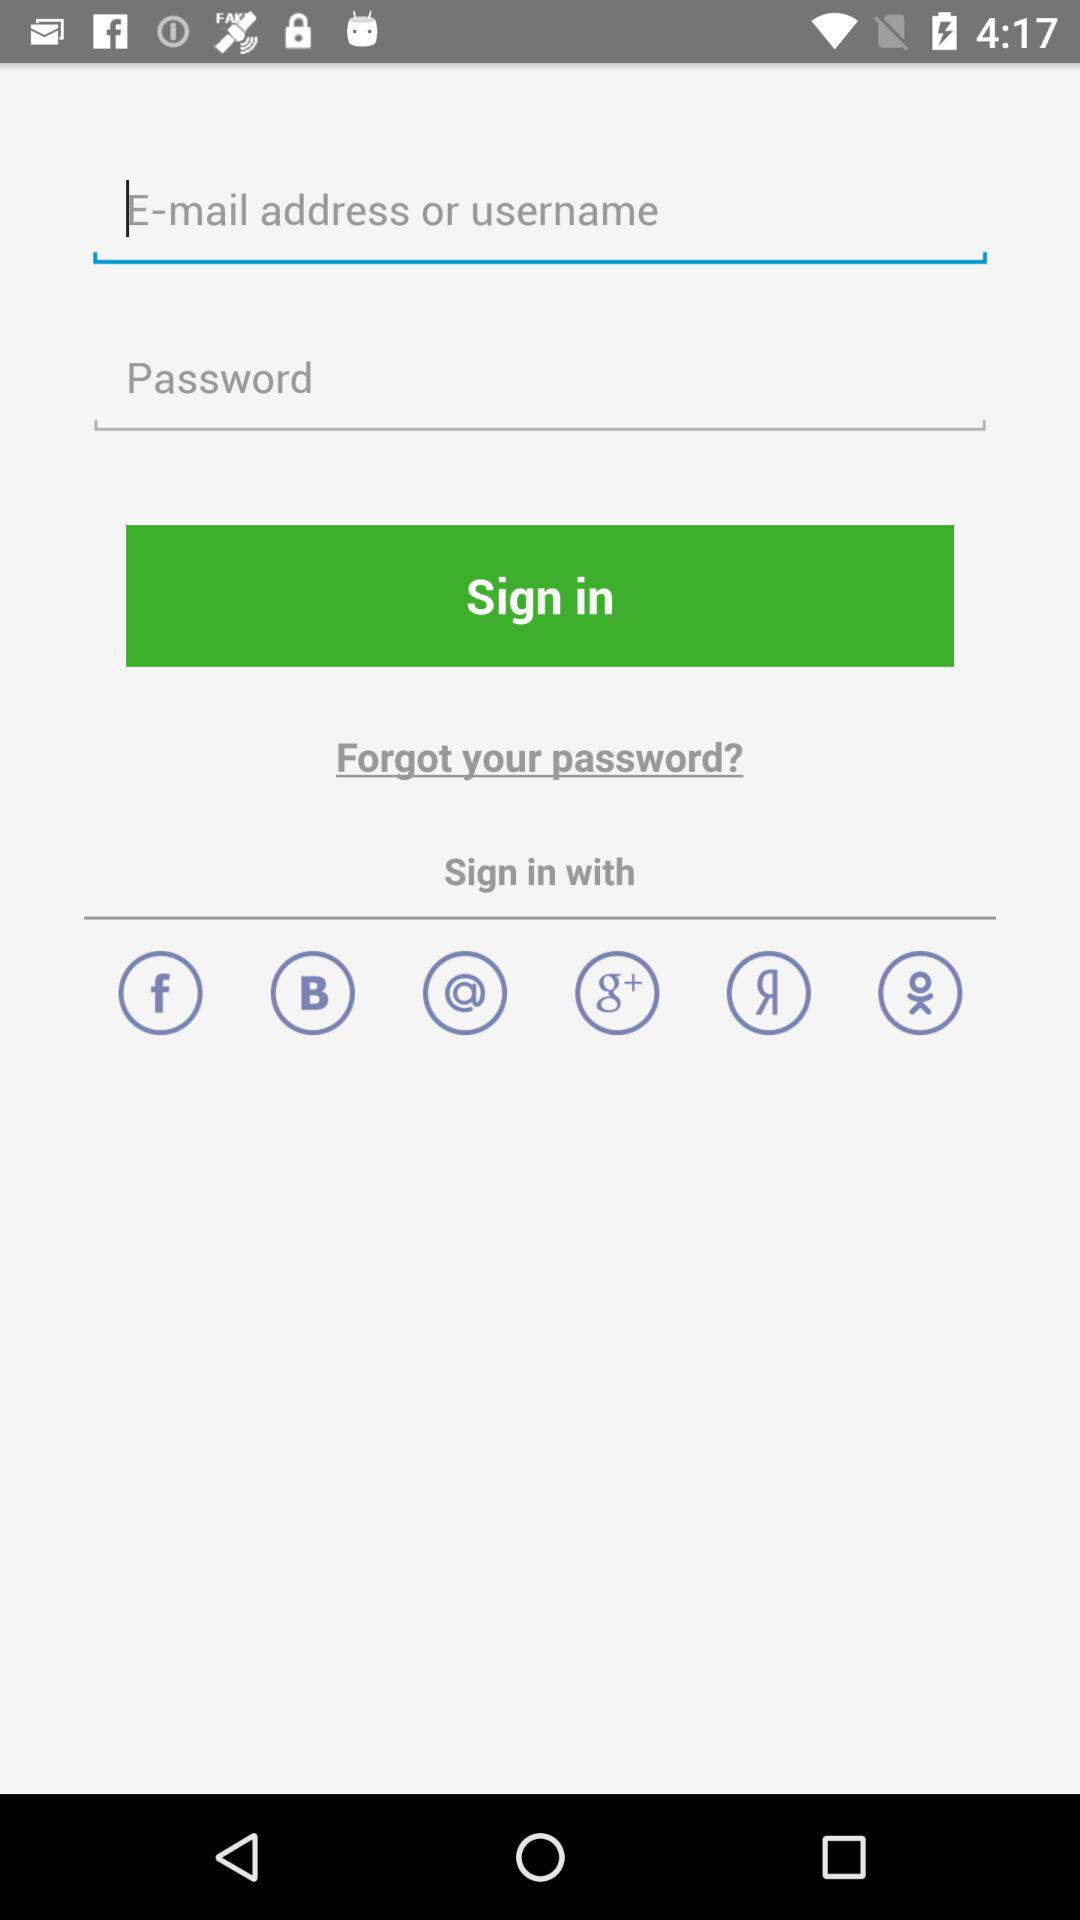 The width and height of the screenshot is (1080, 1920). Describe the element at coordinates (920, 982) in the screenshot. I see `click on the last social website option below sign in with text field` at that location.